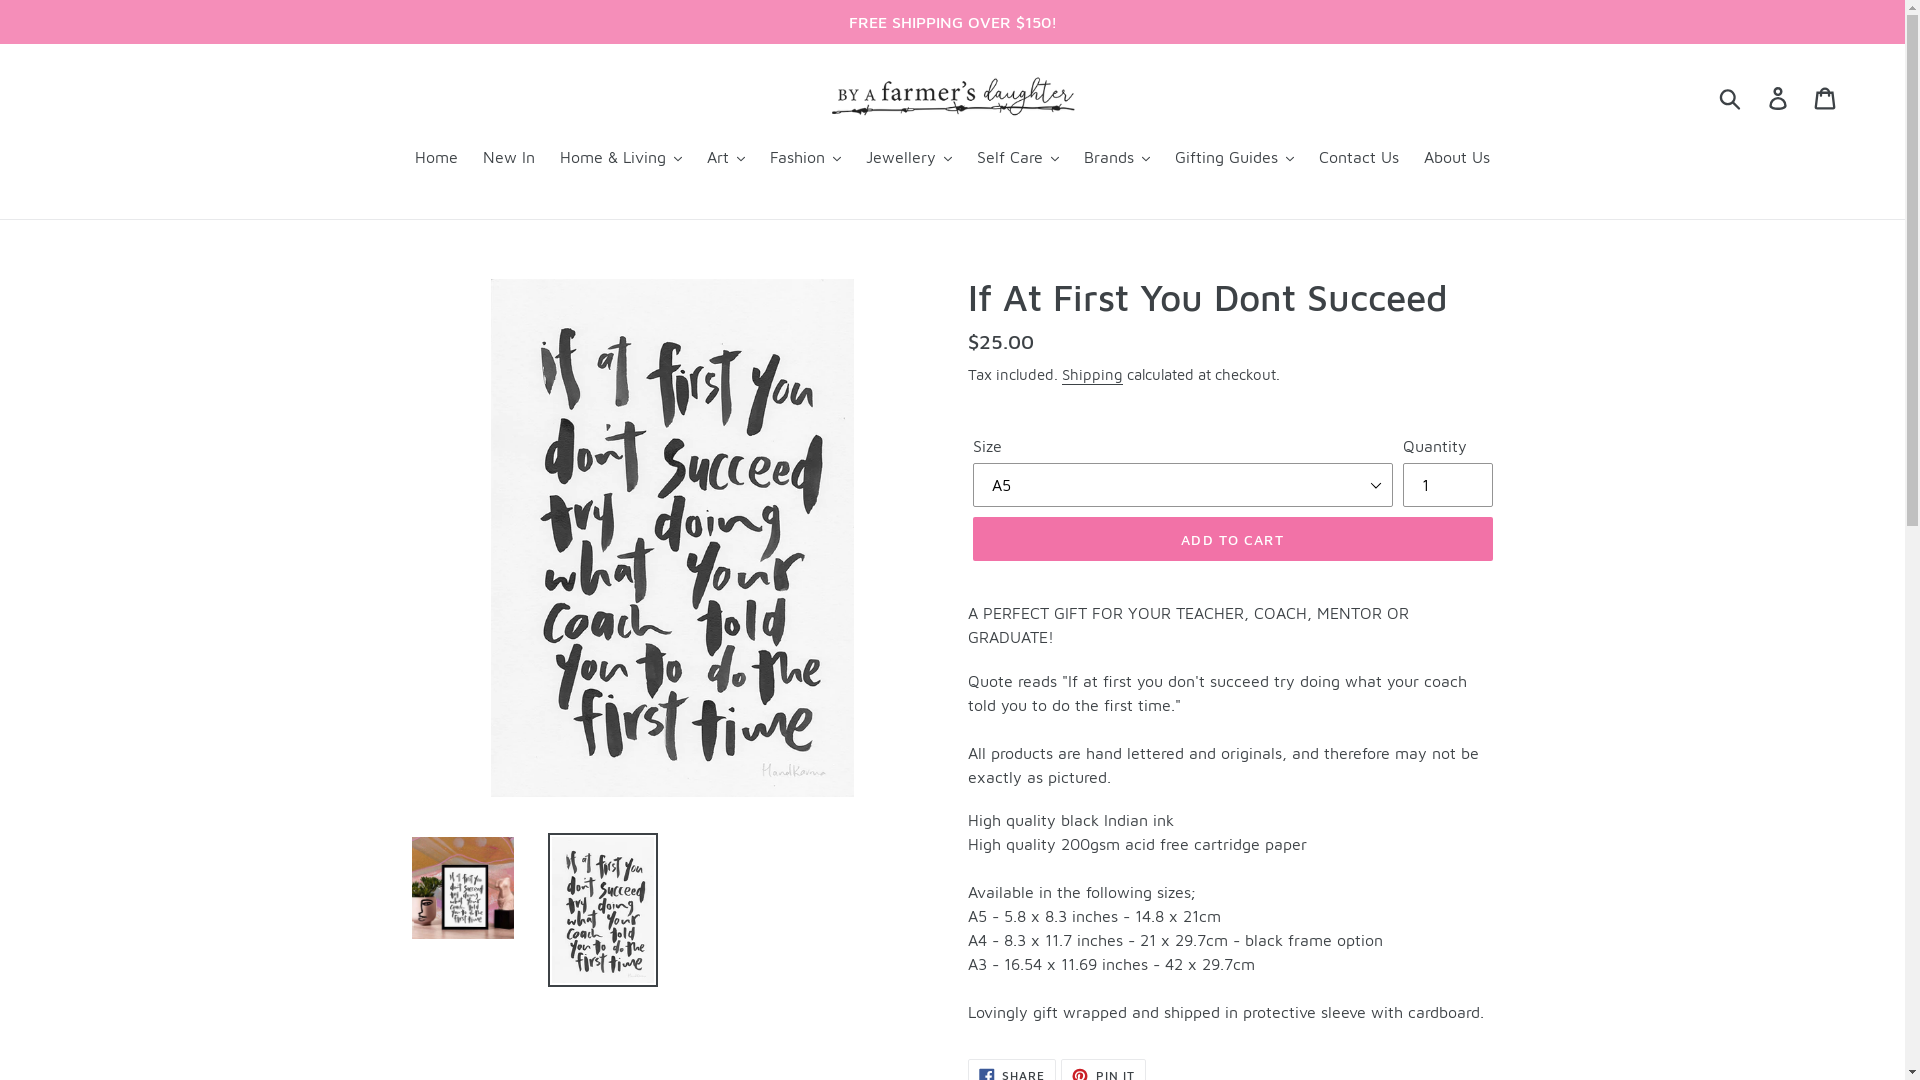 The image size is (1920, 1080). I want to click on About Us, so click(1457, 158).